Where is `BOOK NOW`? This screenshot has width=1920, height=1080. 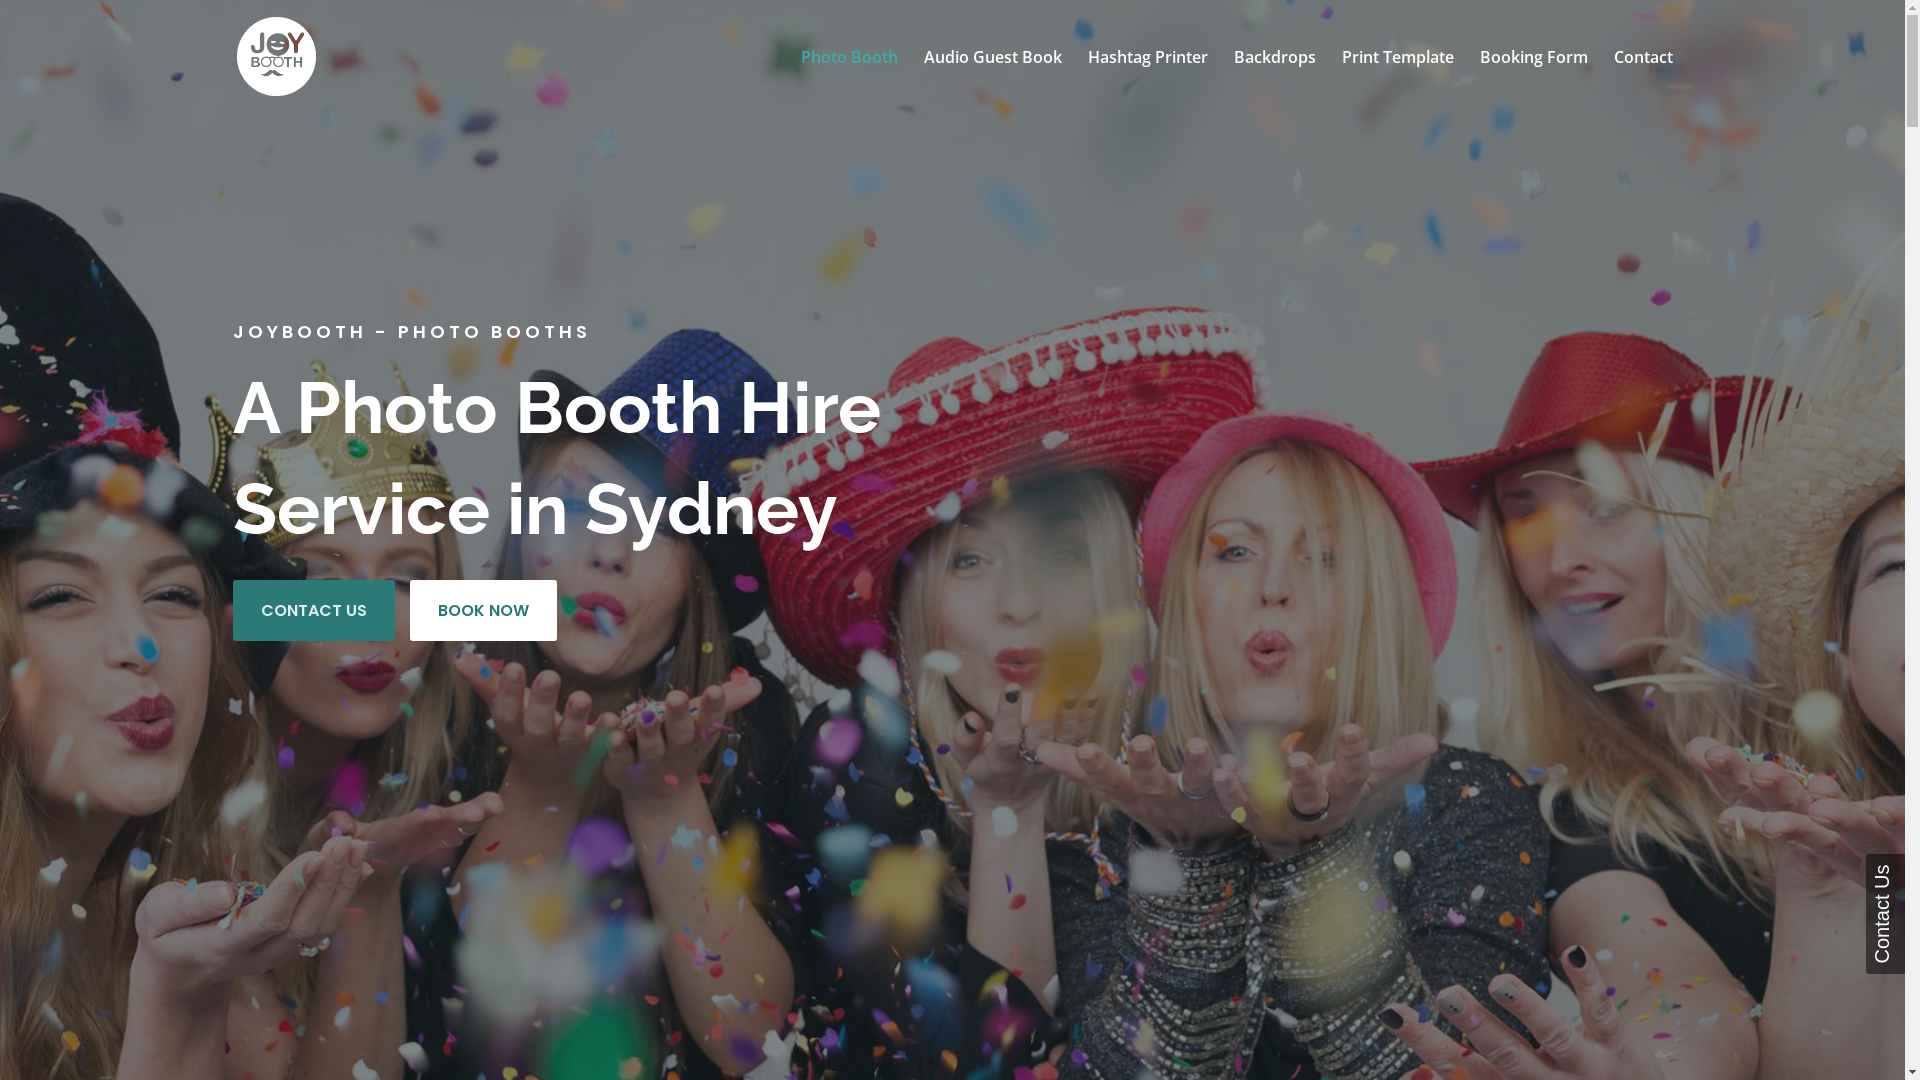 BOOK NOW is located at coordinates (484, 610).